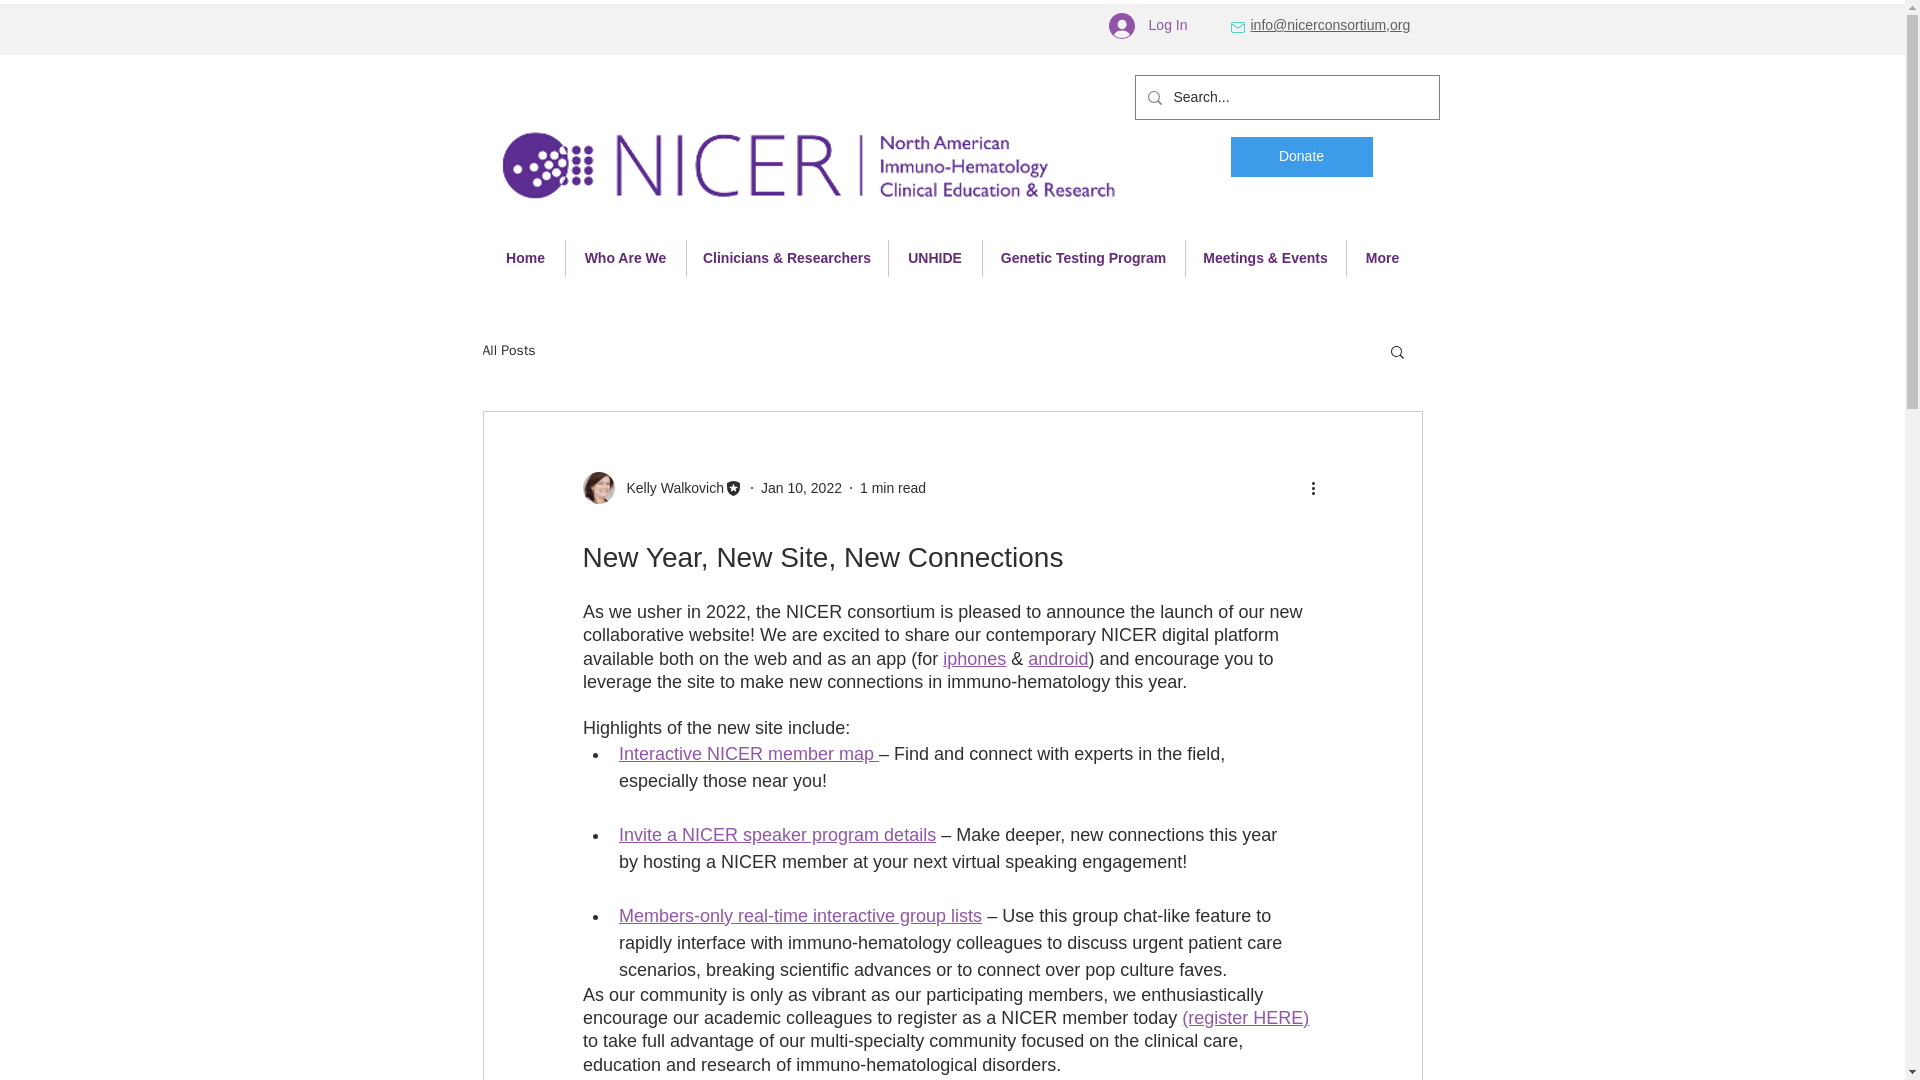 Image resolution: width=1920 pixels, height=1080 pixels. What do you see at coordinates (748, 754) in the screenshot?
I see `Interactive NICER member map ` at bounding box center [748, 754].